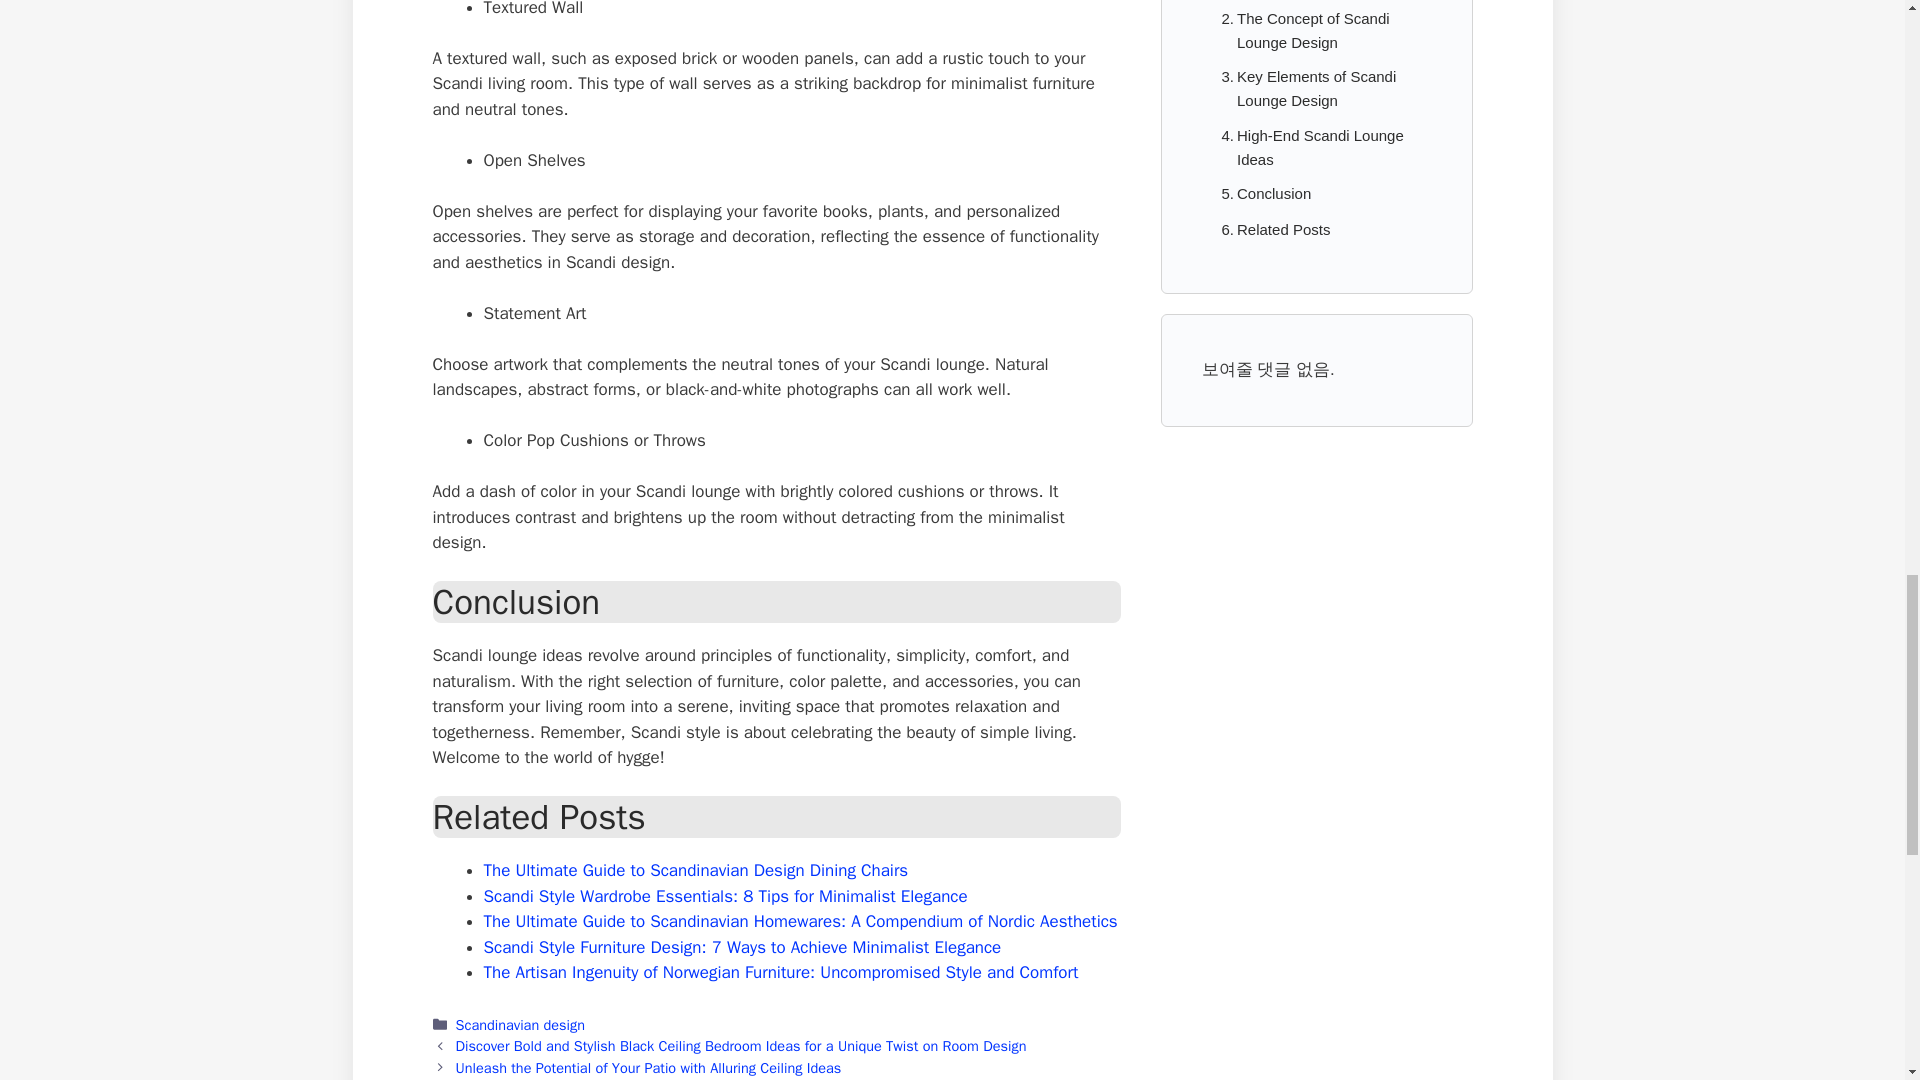 The width and height of the screenshot is (1920, 1080). Describe the element at coordinates (1270, 230) in the screenshot. I see `Related Posts` at that location.